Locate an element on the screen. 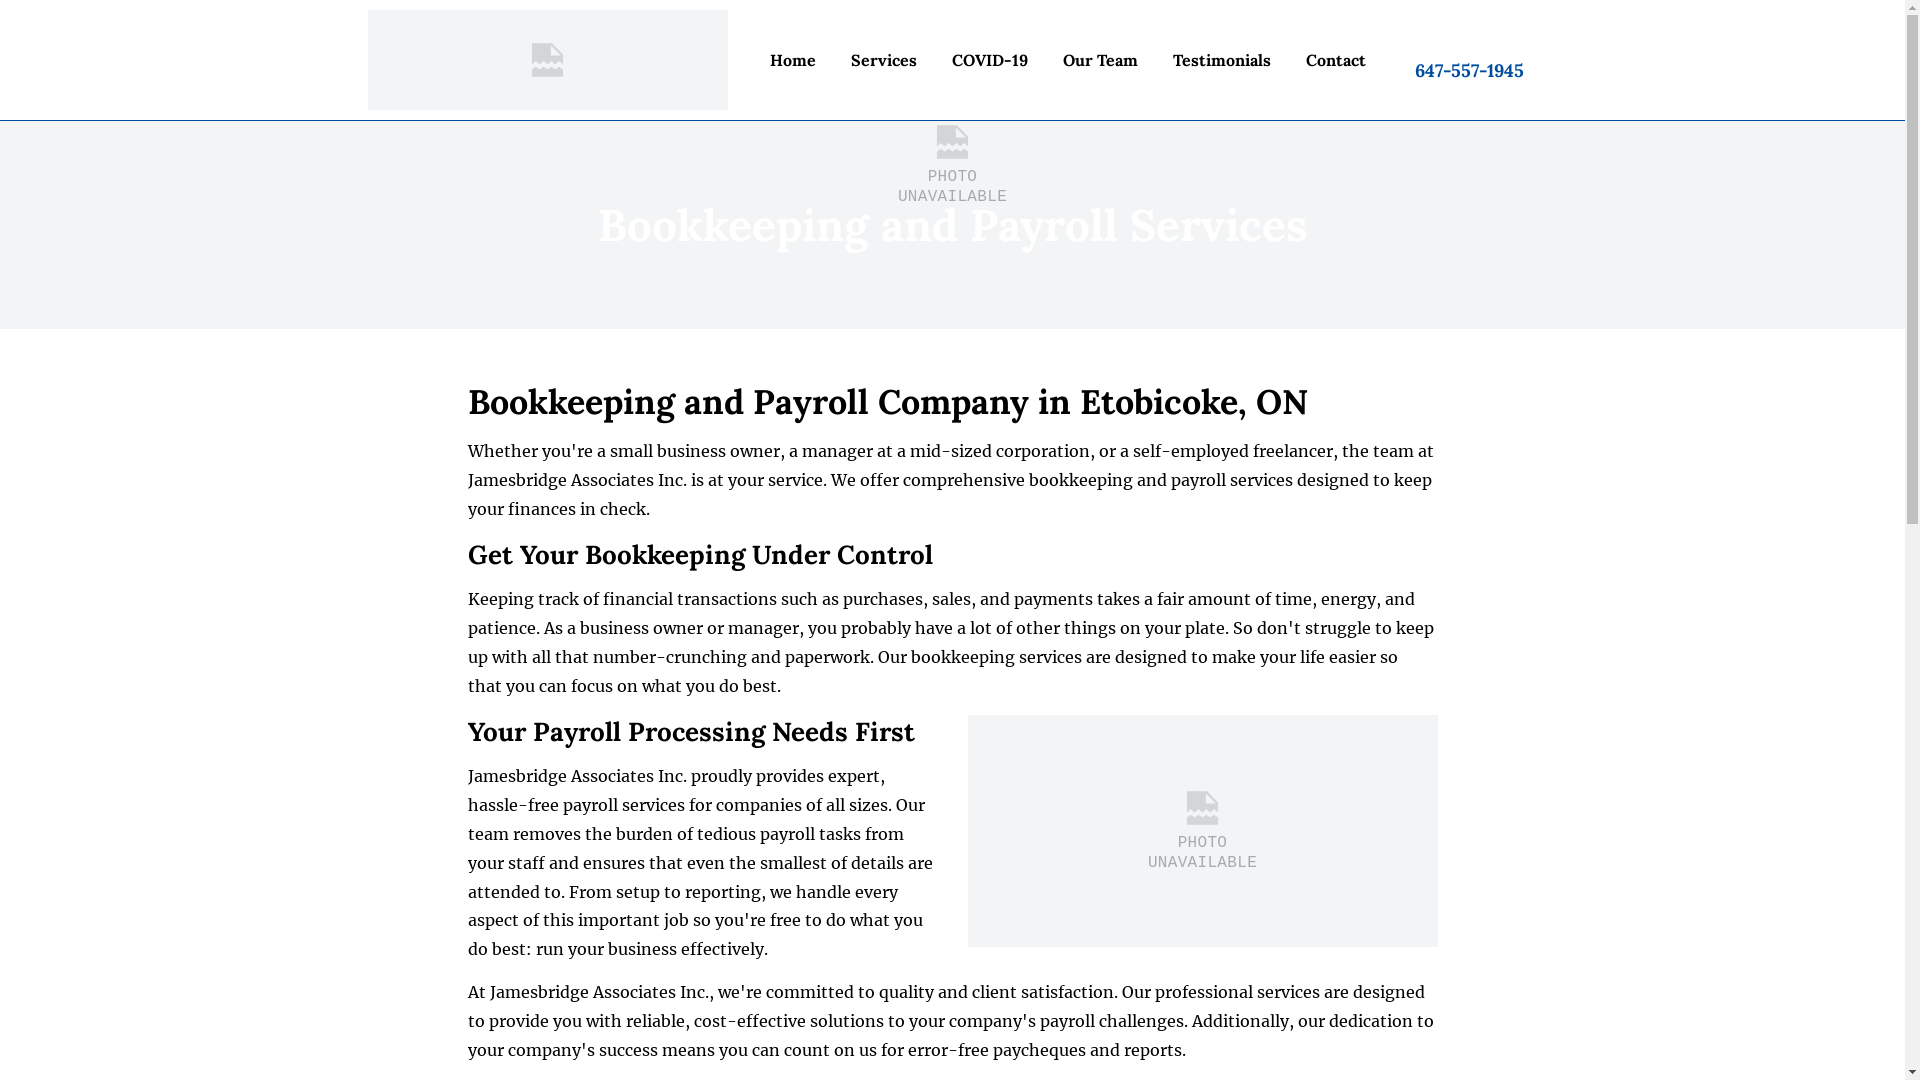 The width and height of the screenshot is (1920, 1080). Testimonials is located at coordinates (1222, 60).